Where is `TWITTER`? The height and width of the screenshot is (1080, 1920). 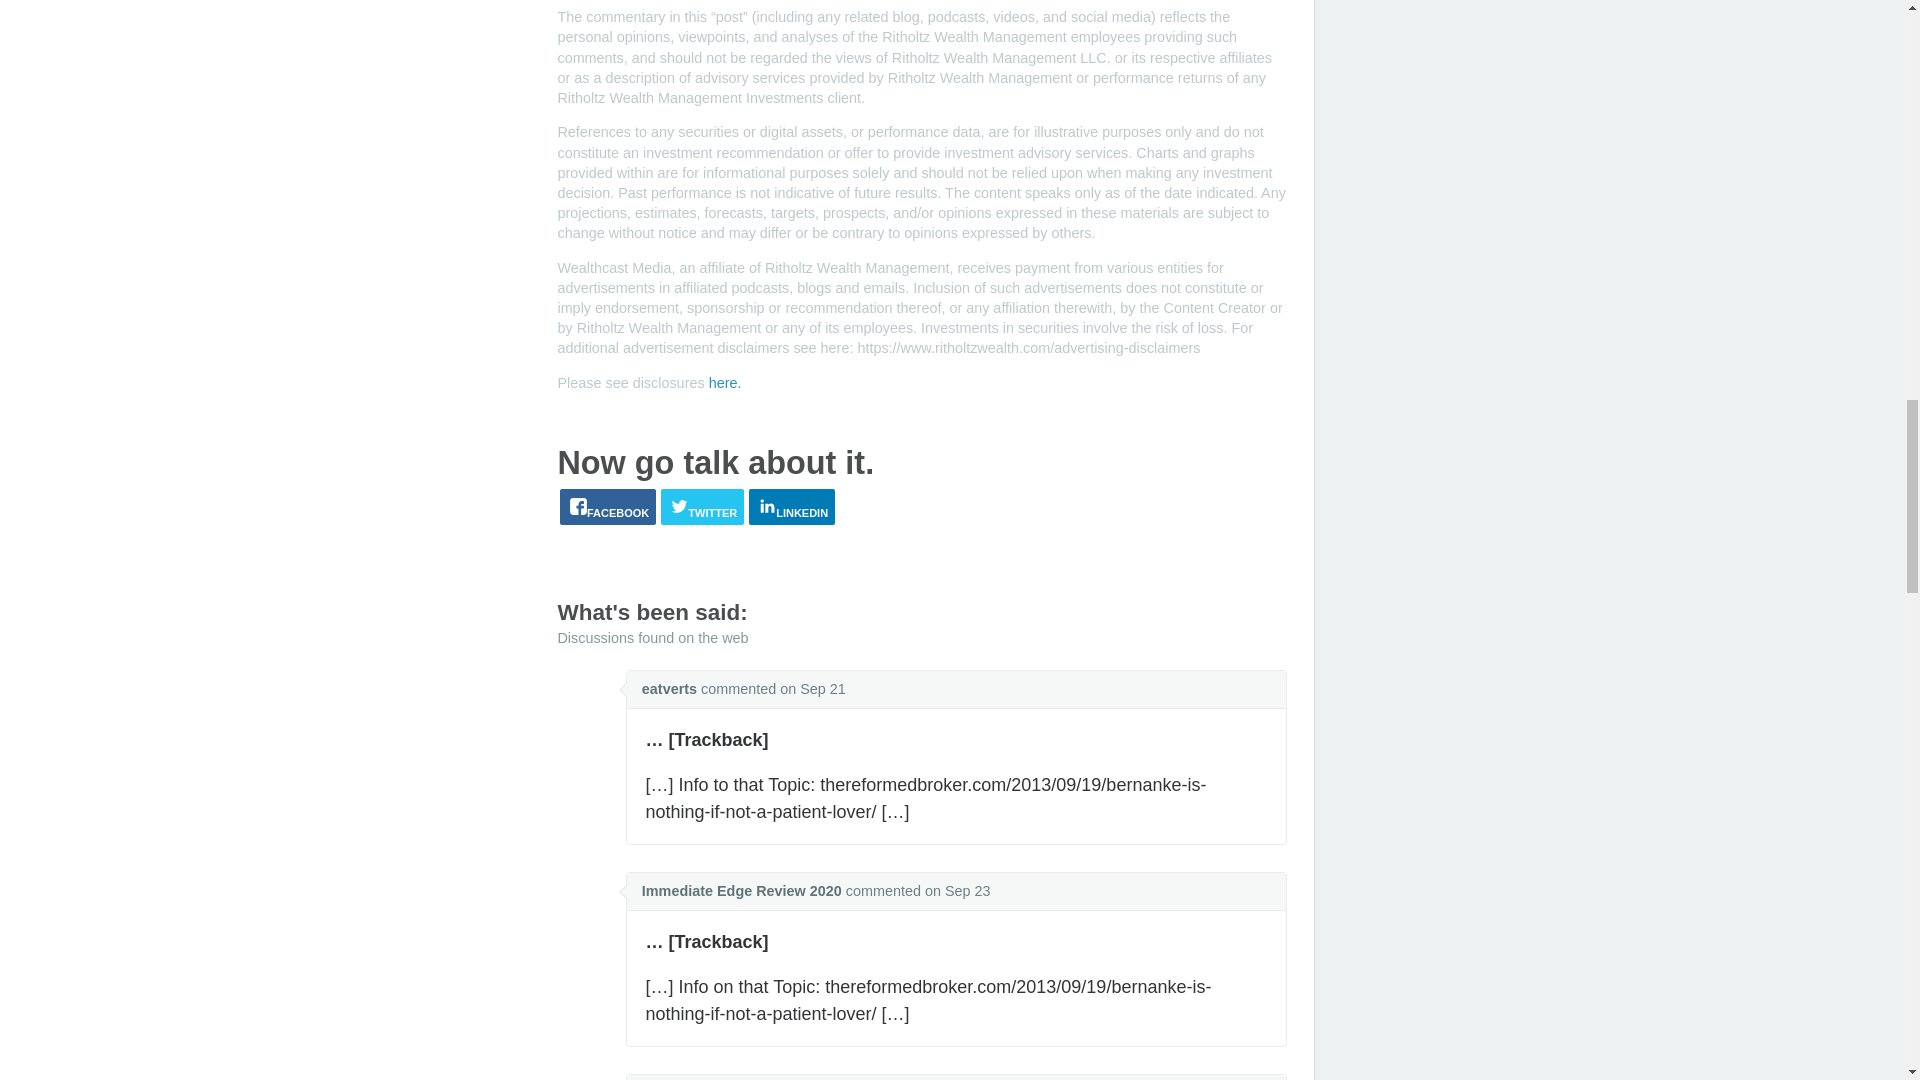 TWITTER is located at coordinates (702, 506).